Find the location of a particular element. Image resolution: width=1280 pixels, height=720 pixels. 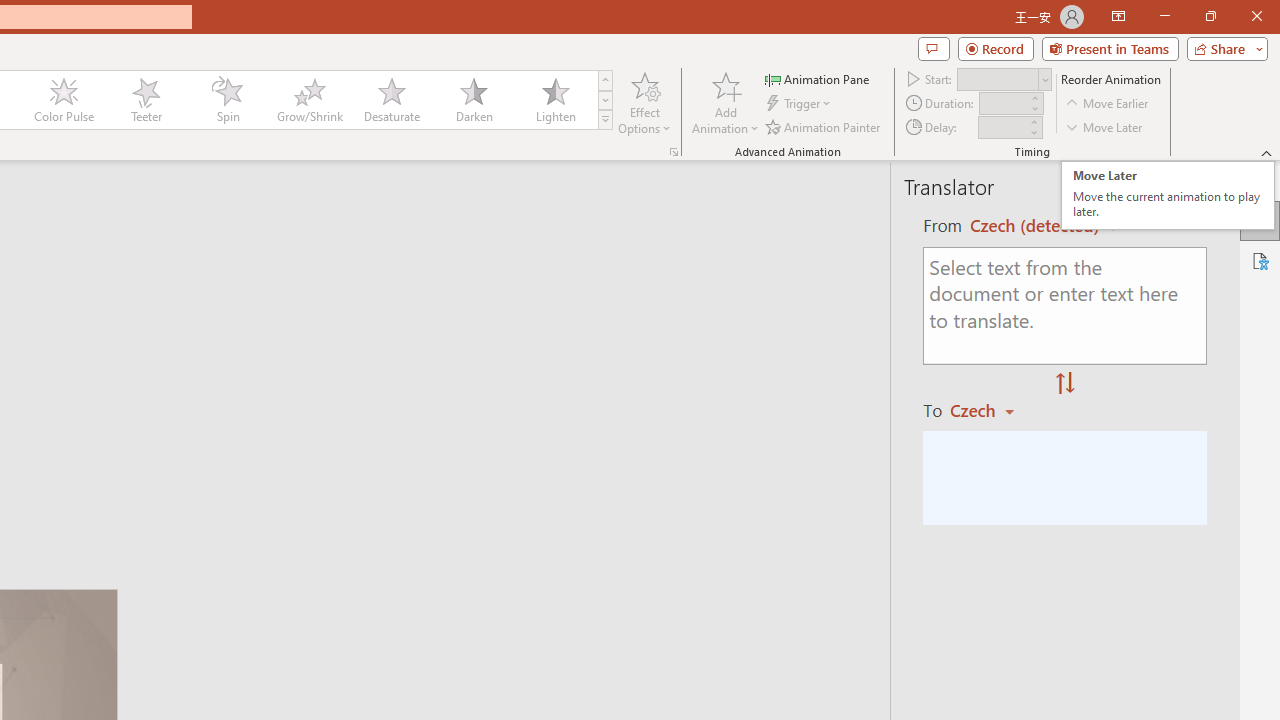

Trigger is located at coordinates (800, 104).